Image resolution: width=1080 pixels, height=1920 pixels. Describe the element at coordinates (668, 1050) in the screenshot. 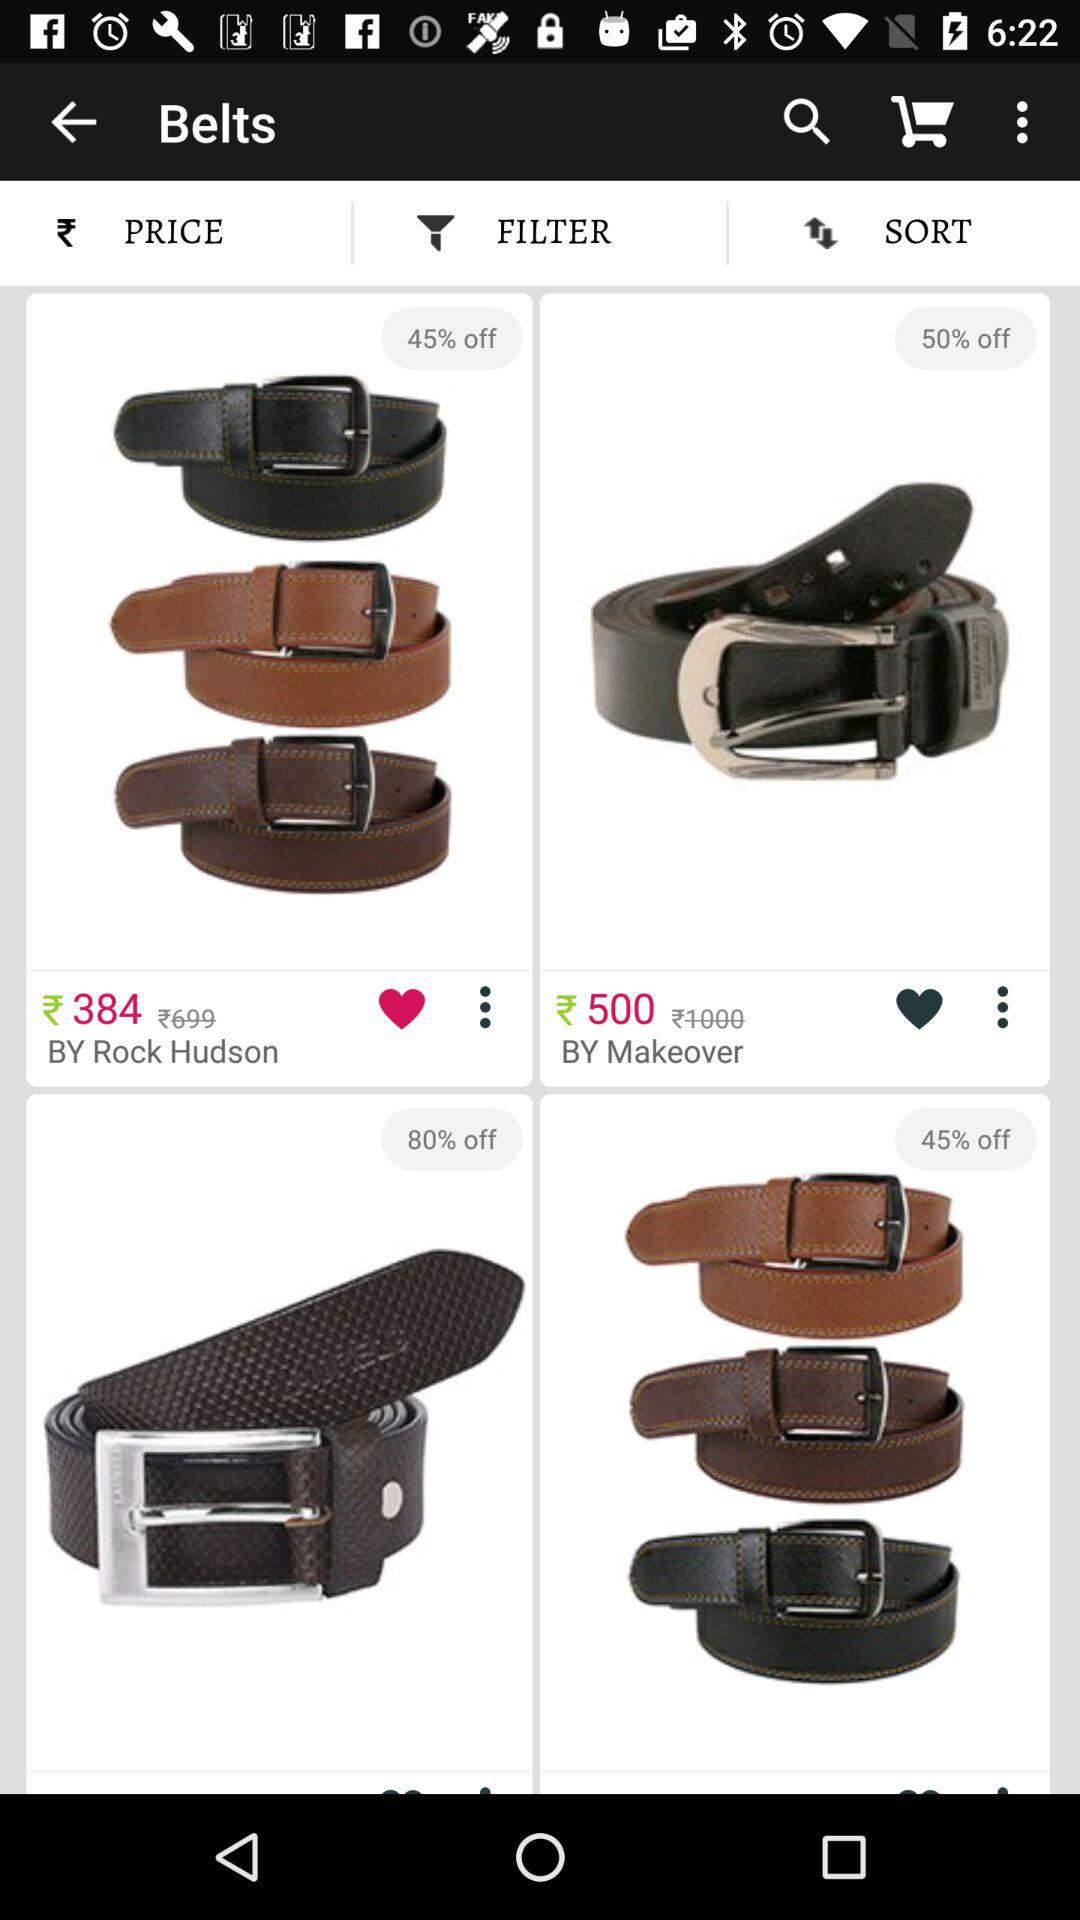

I see `swipe to by makeover` at that location.